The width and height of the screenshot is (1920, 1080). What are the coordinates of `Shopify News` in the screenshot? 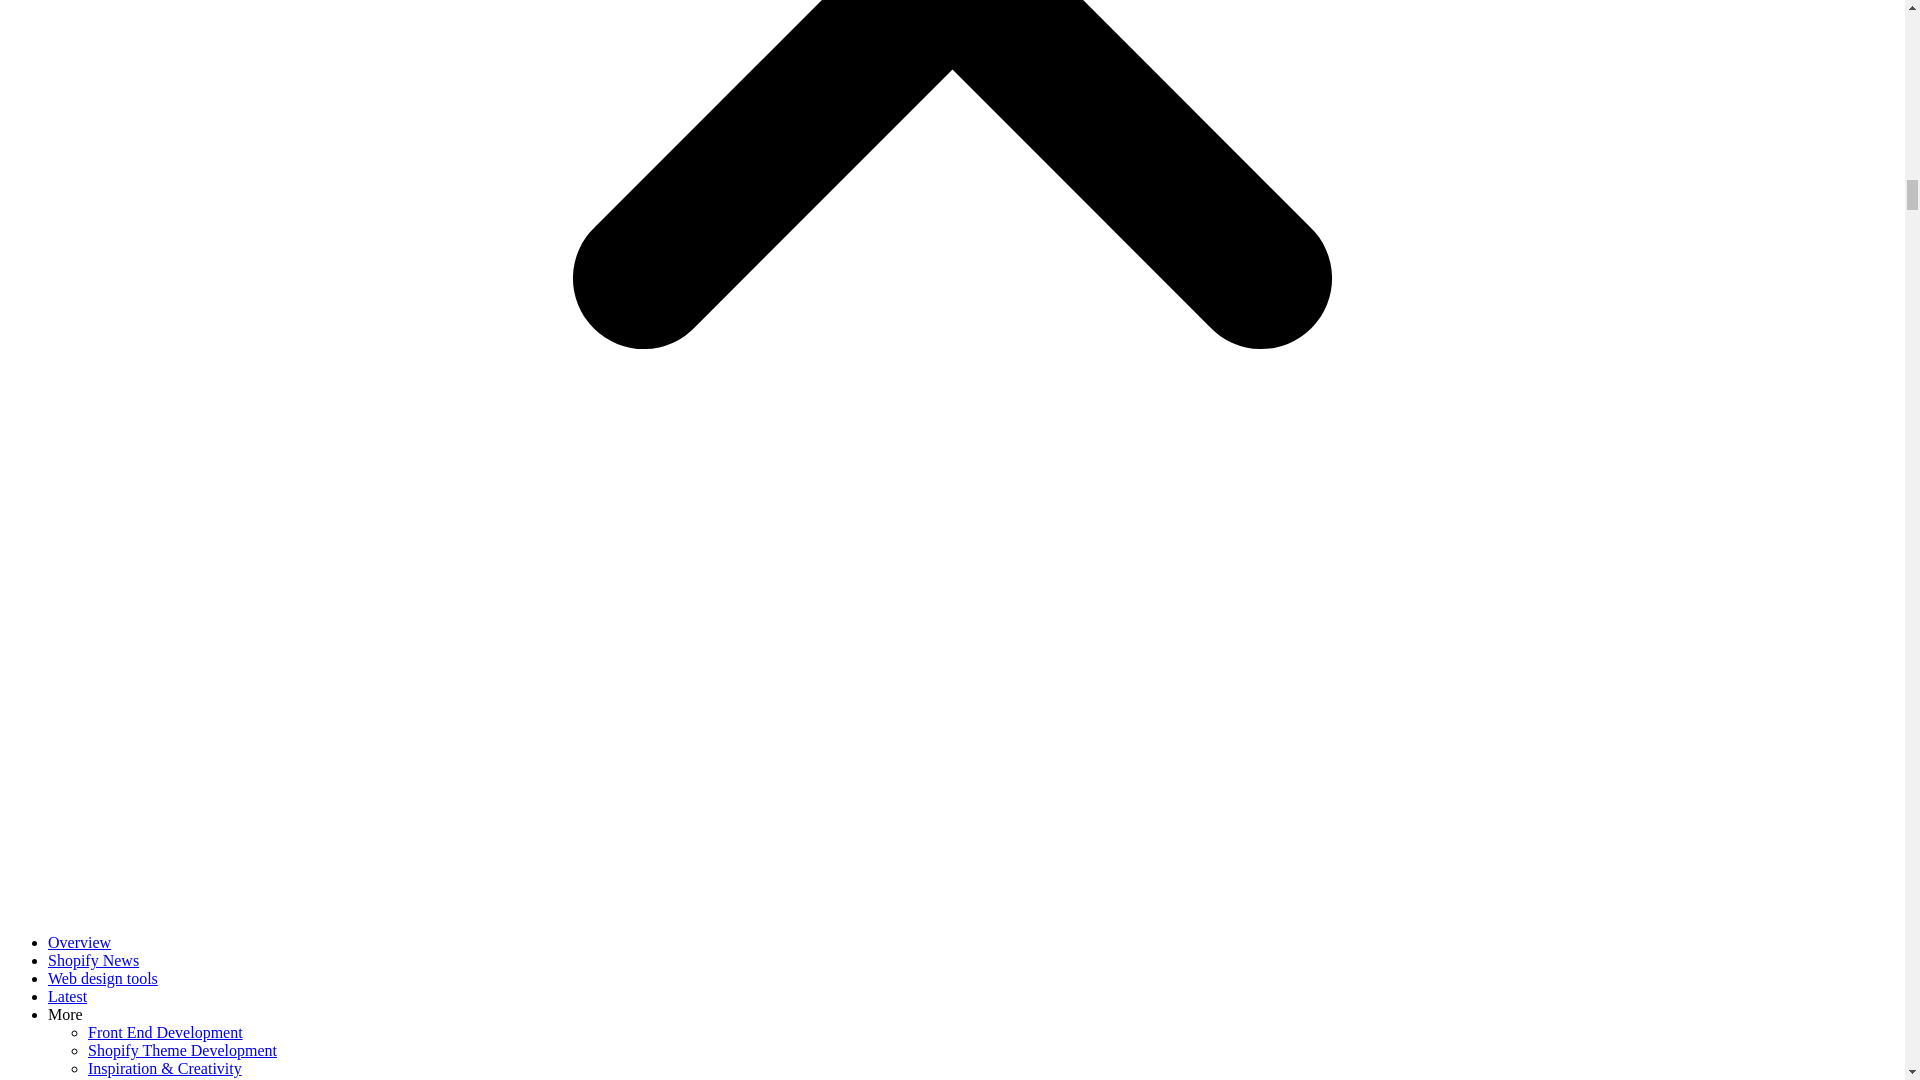 It's located at (93, 960).